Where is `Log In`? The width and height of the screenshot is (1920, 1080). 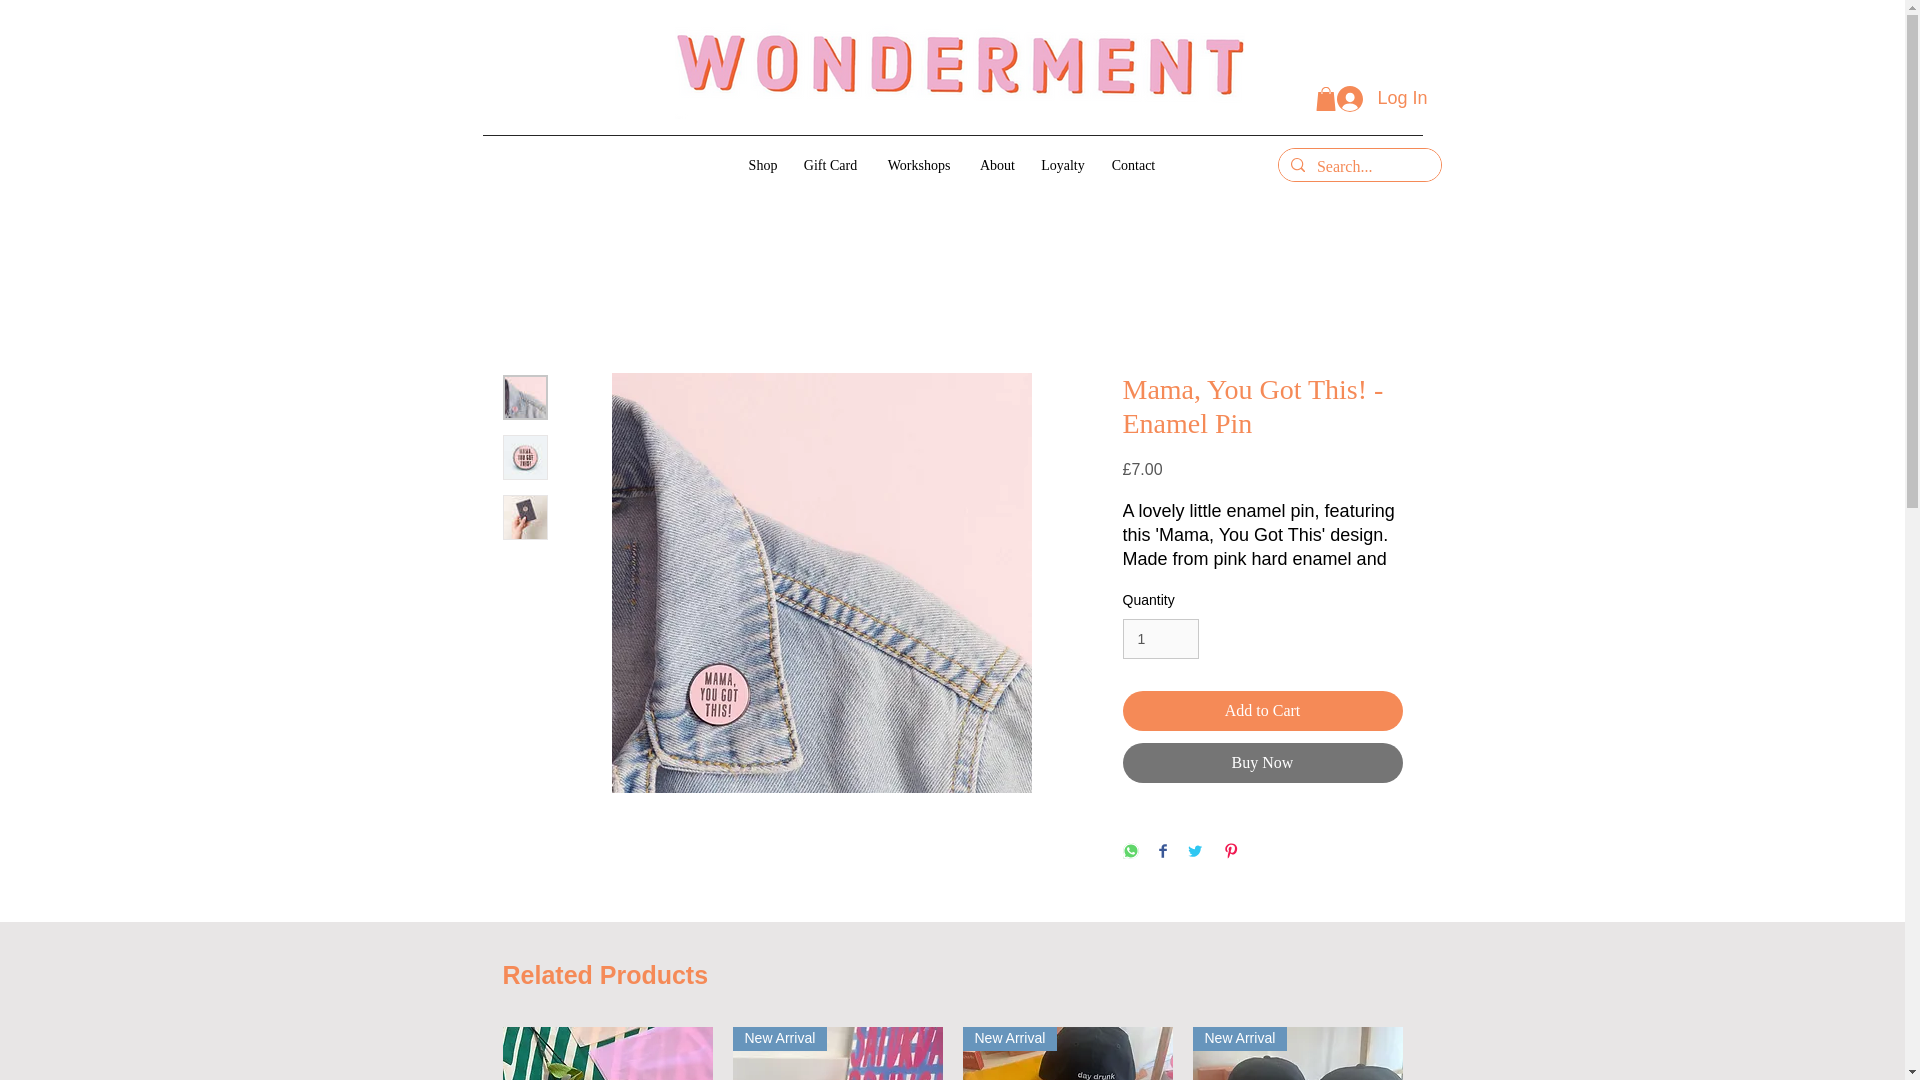 Log In is located at coordinates (1382, 98).